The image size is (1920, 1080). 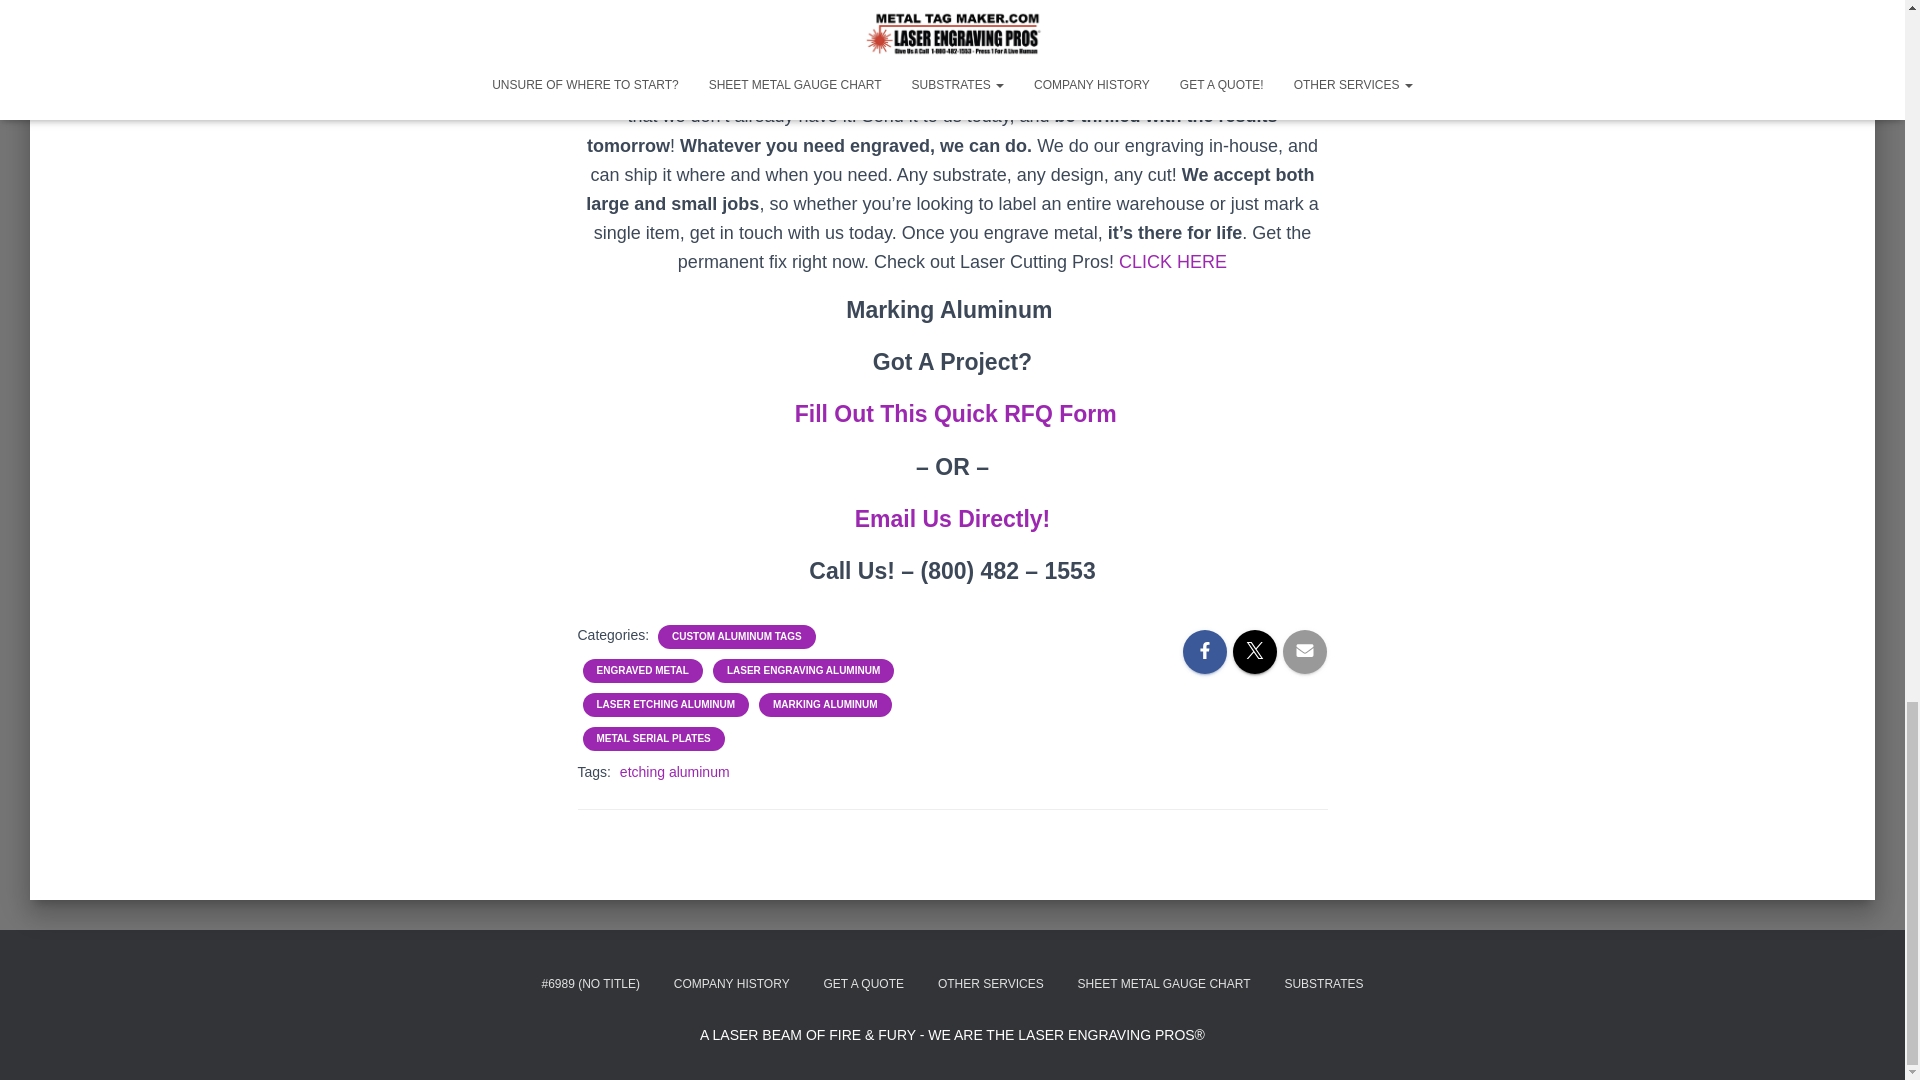 I want to click on etching aluminum, so click(x=674, y=771).